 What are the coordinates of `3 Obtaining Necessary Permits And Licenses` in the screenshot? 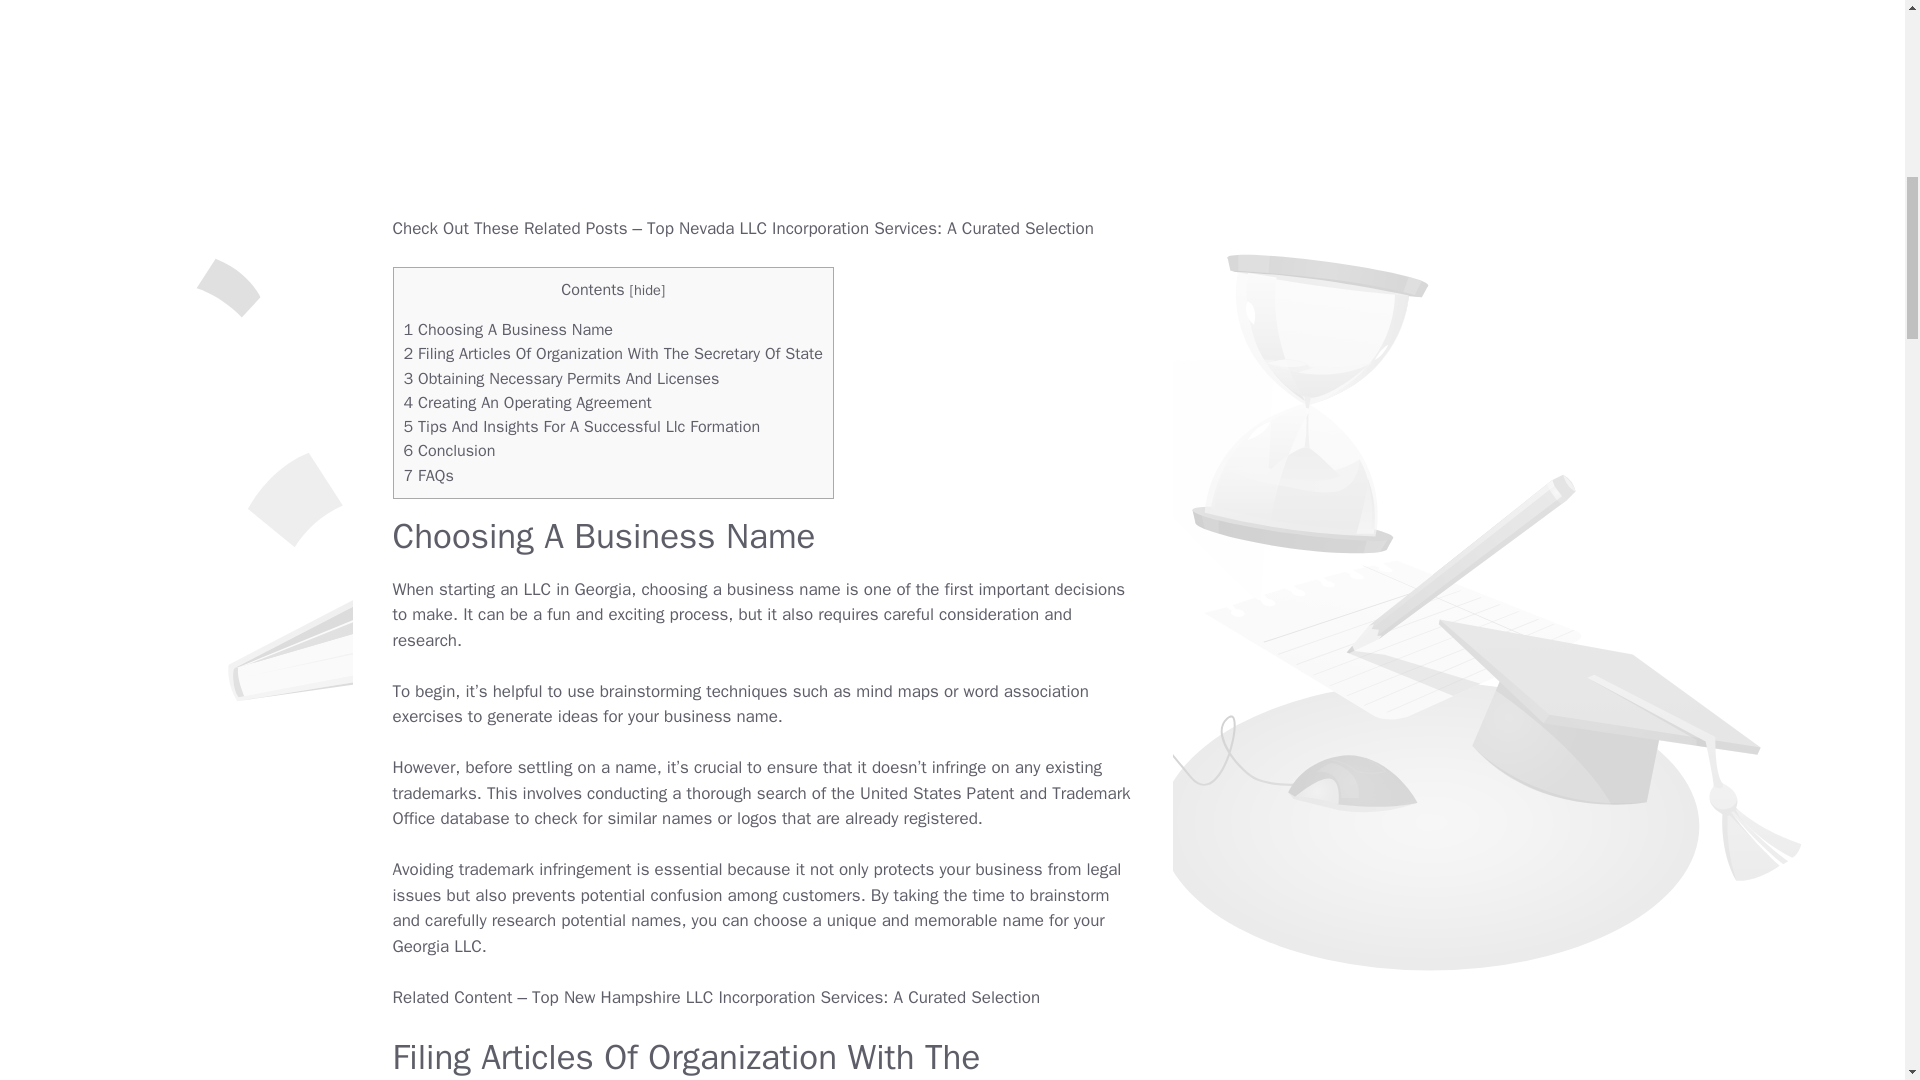 It's located at (562, 378).